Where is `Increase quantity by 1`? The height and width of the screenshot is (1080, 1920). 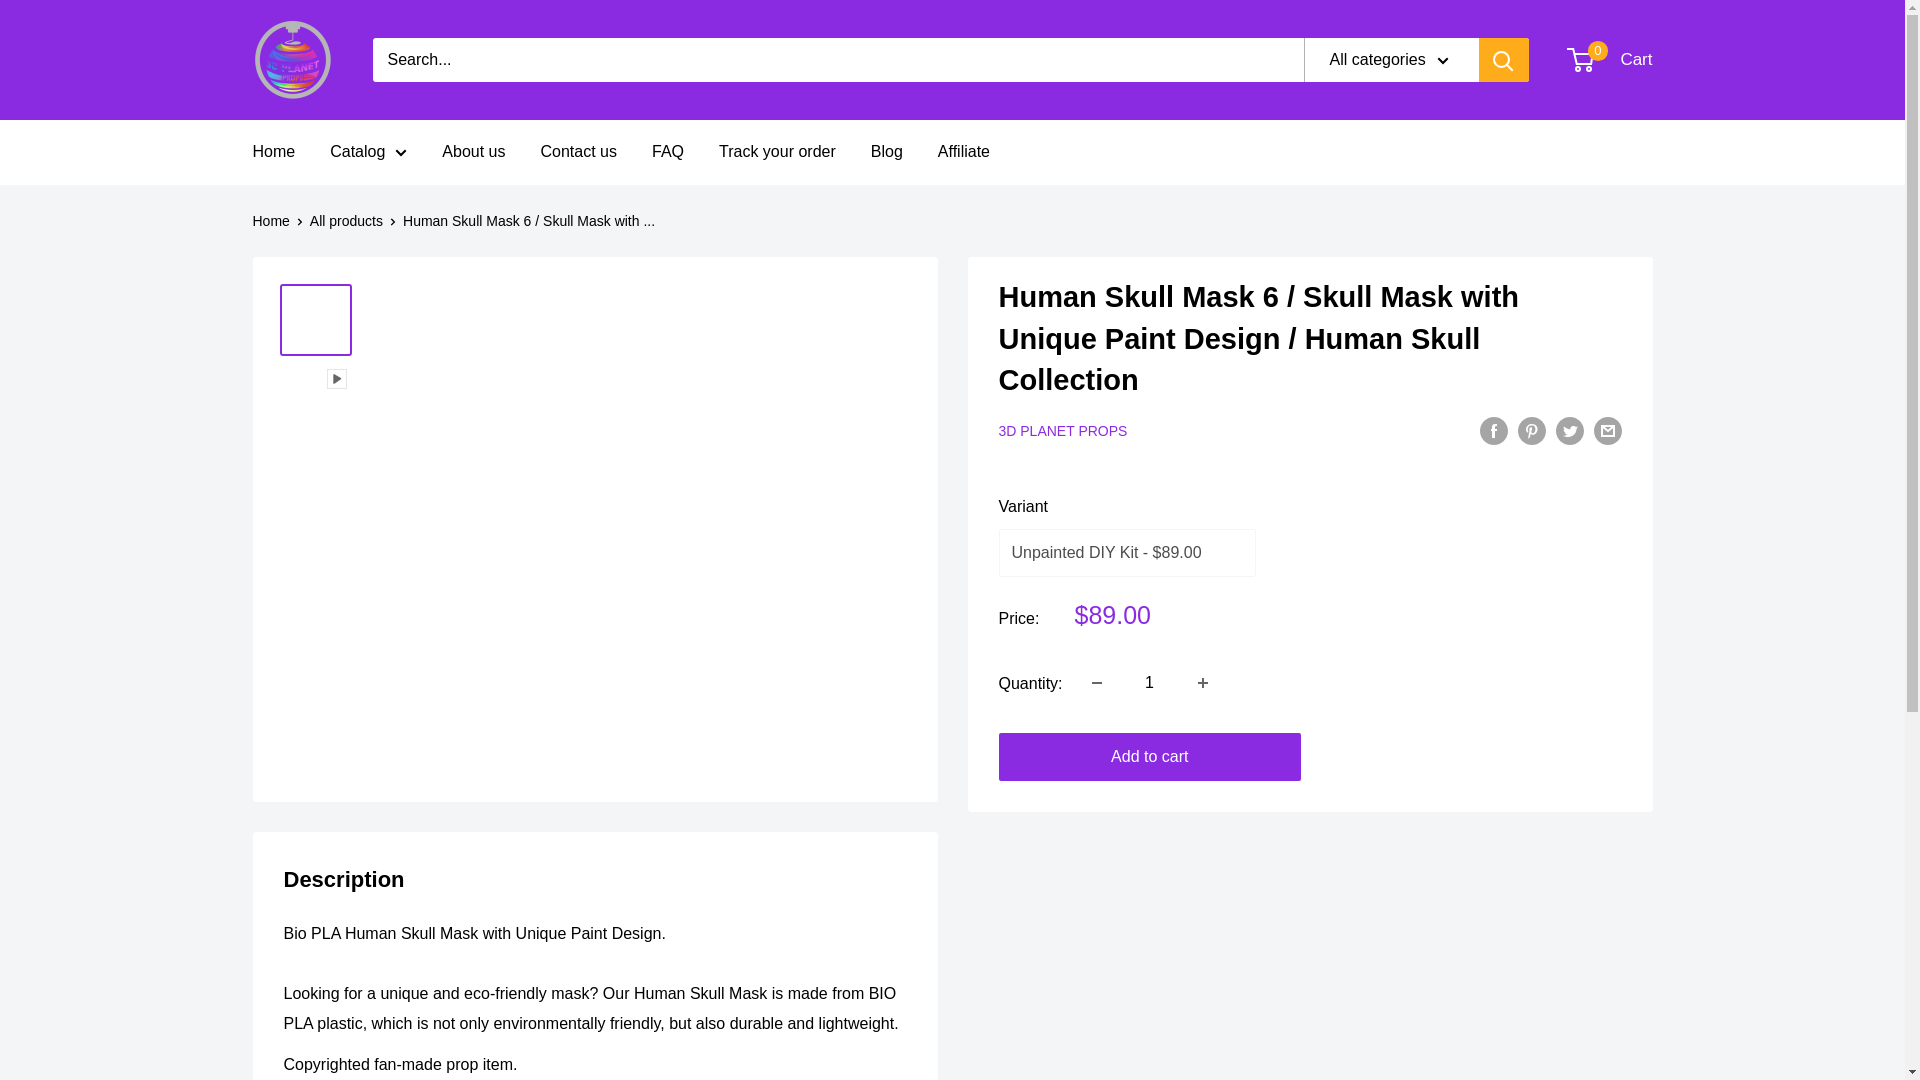
Increase quantity by 1 is located at coordinates (273, 152).